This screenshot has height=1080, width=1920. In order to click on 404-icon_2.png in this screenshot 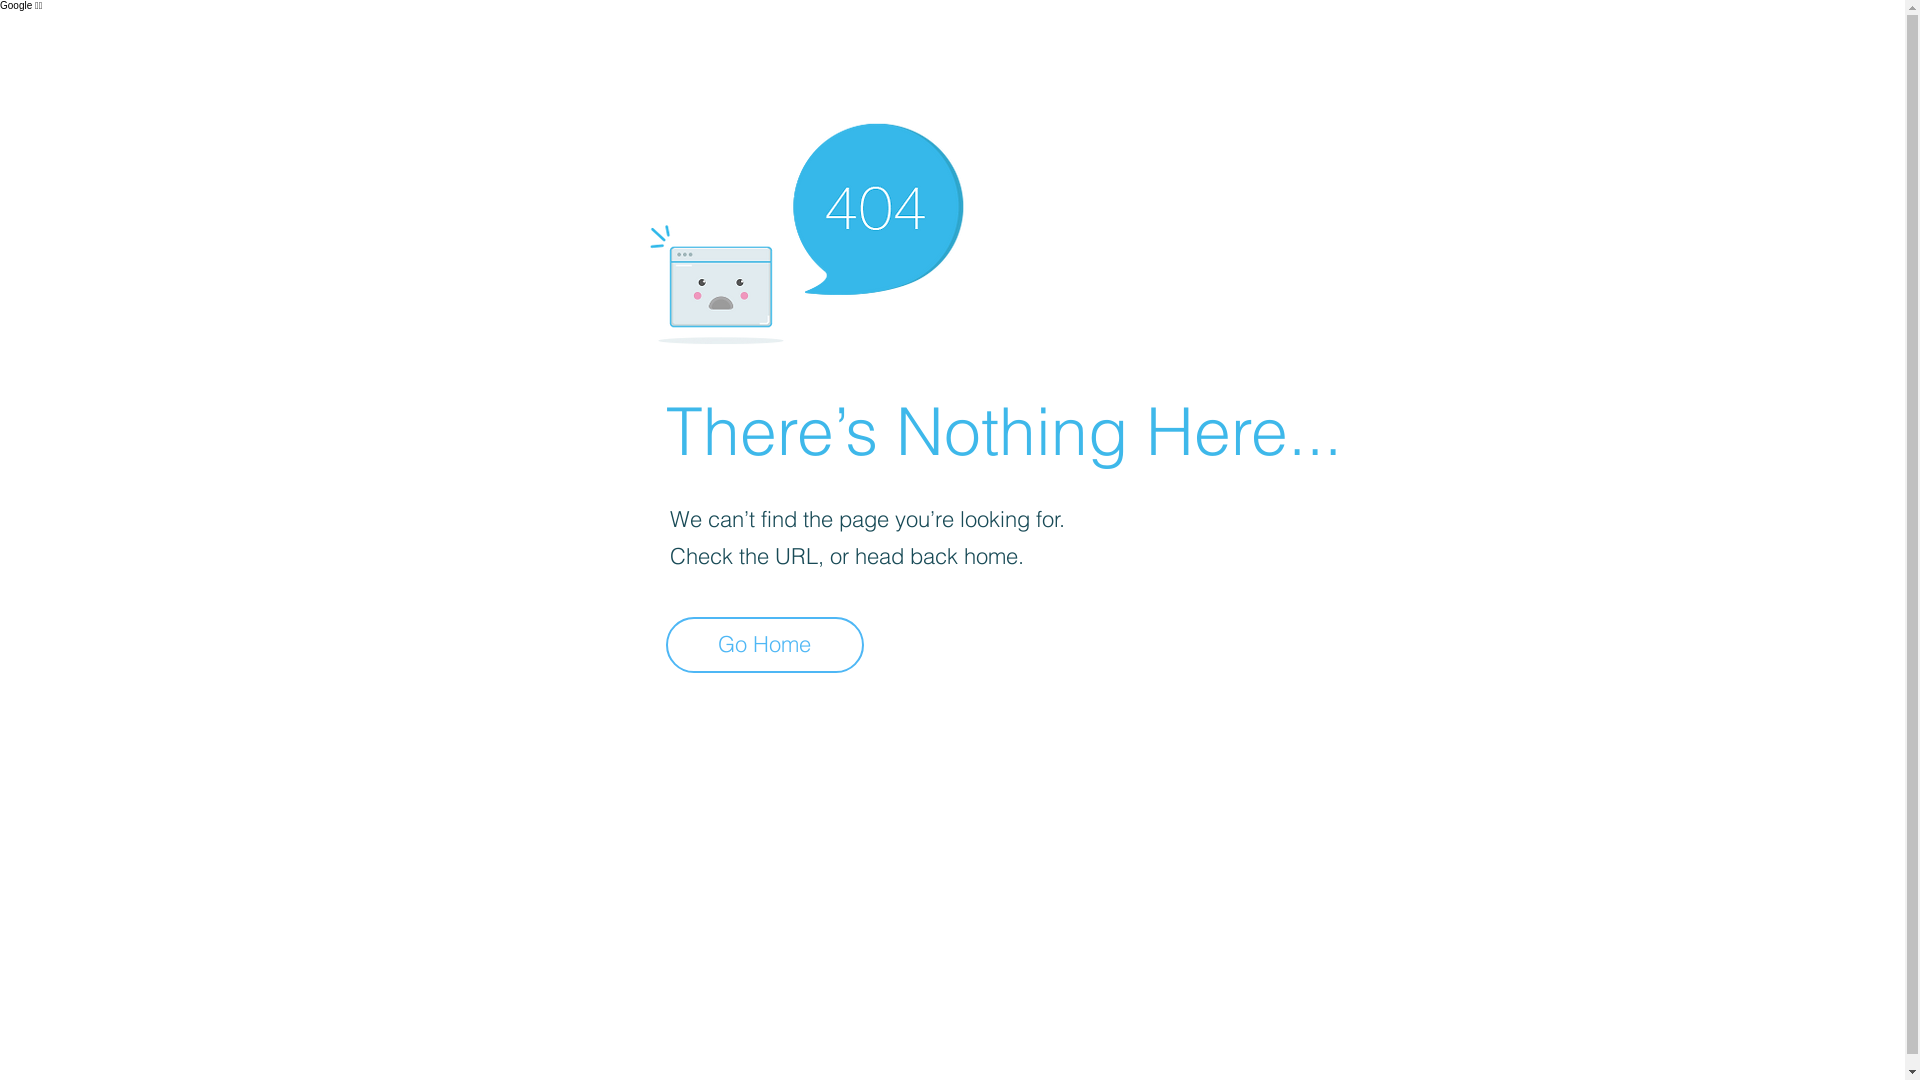, I will do `click(806, 228)`.